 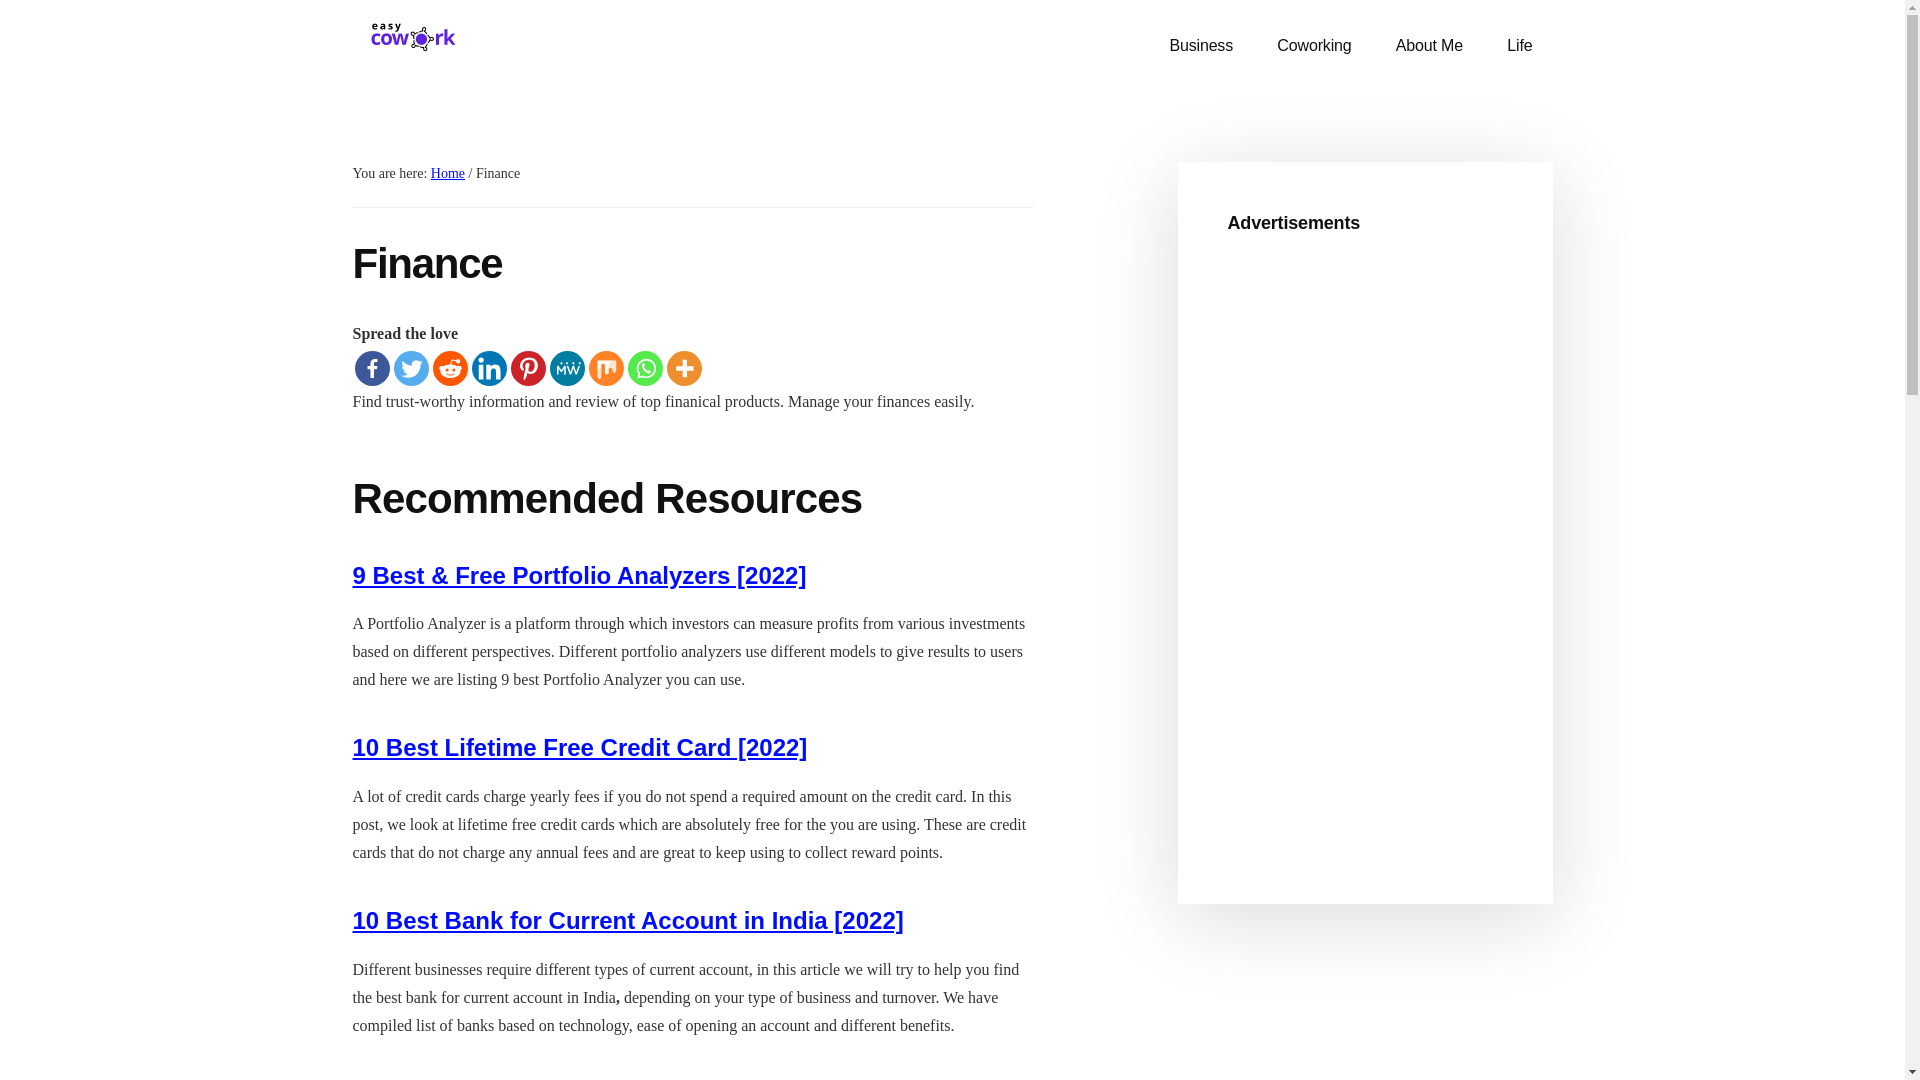 I want to click on Whatsapp, so click(x=644, y=366).